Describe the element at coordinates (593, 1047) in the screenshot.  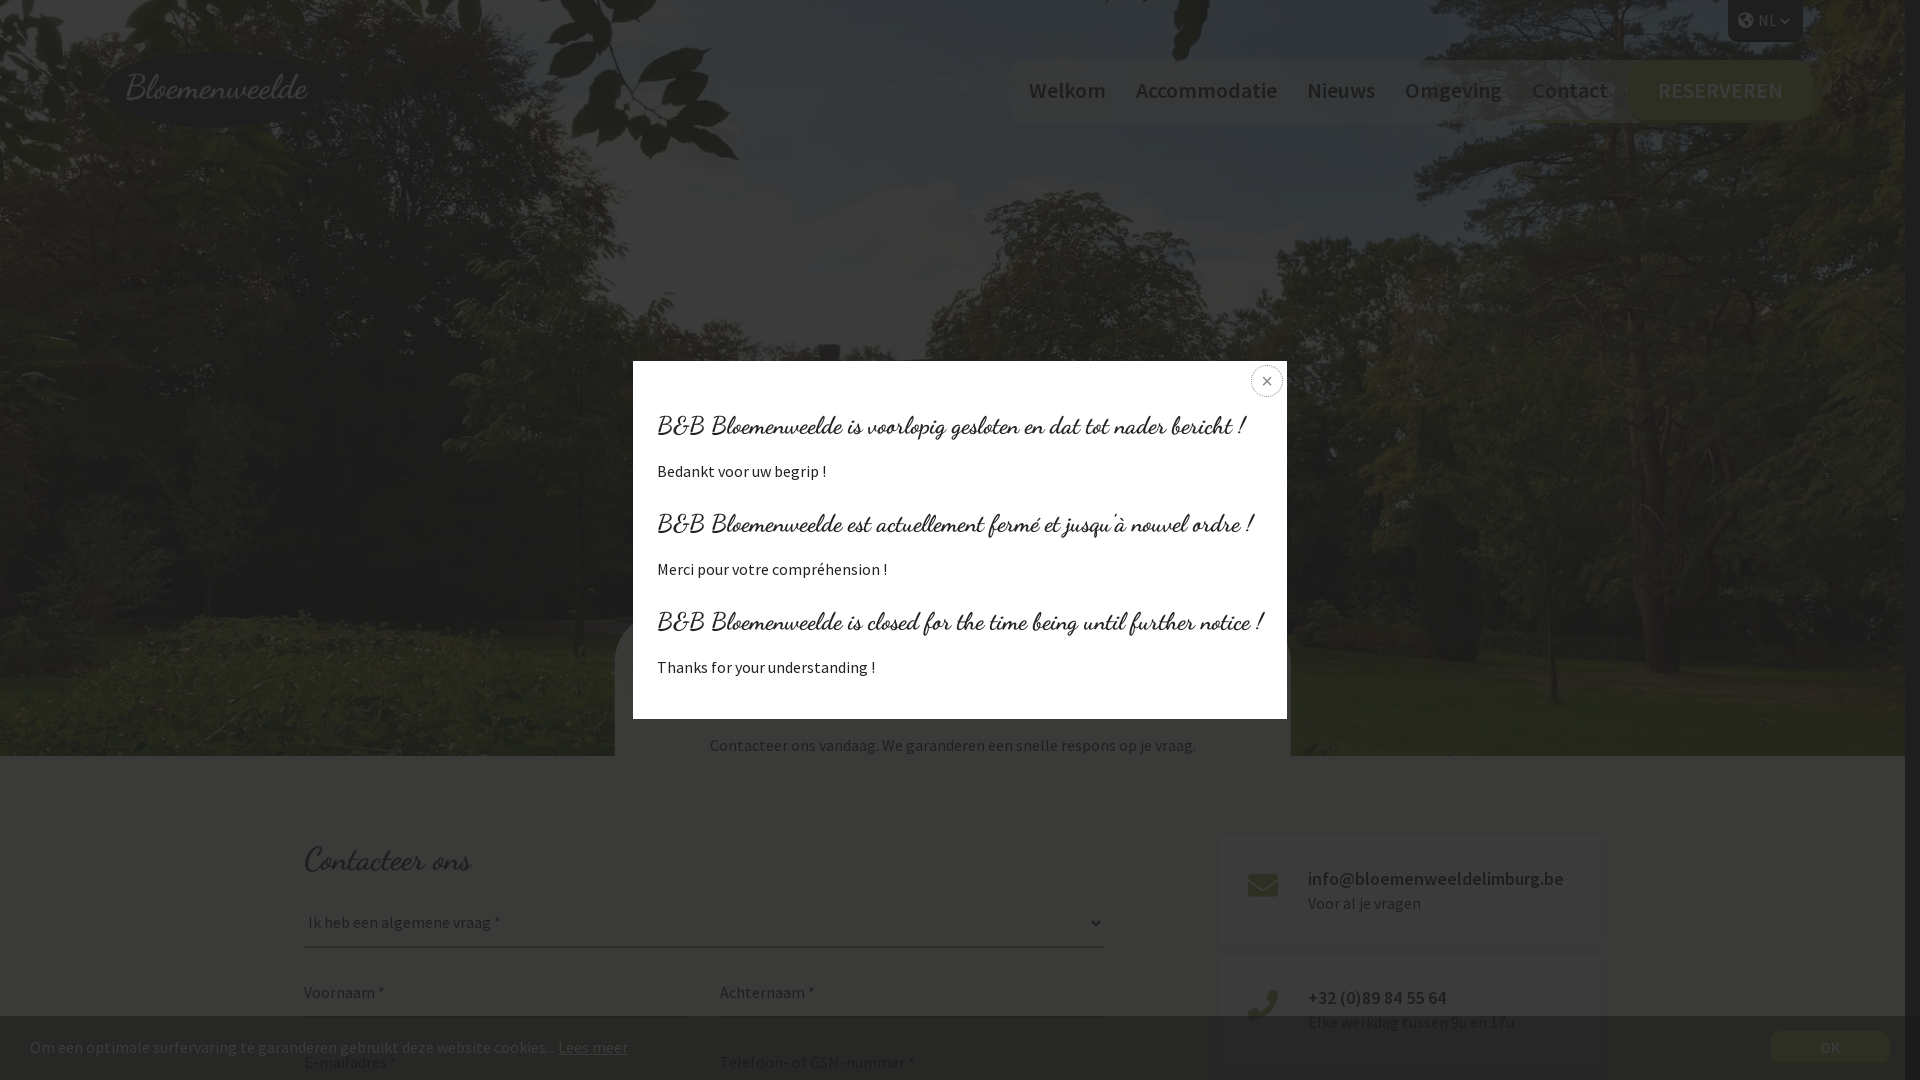
I see `Lees meer` at that location.